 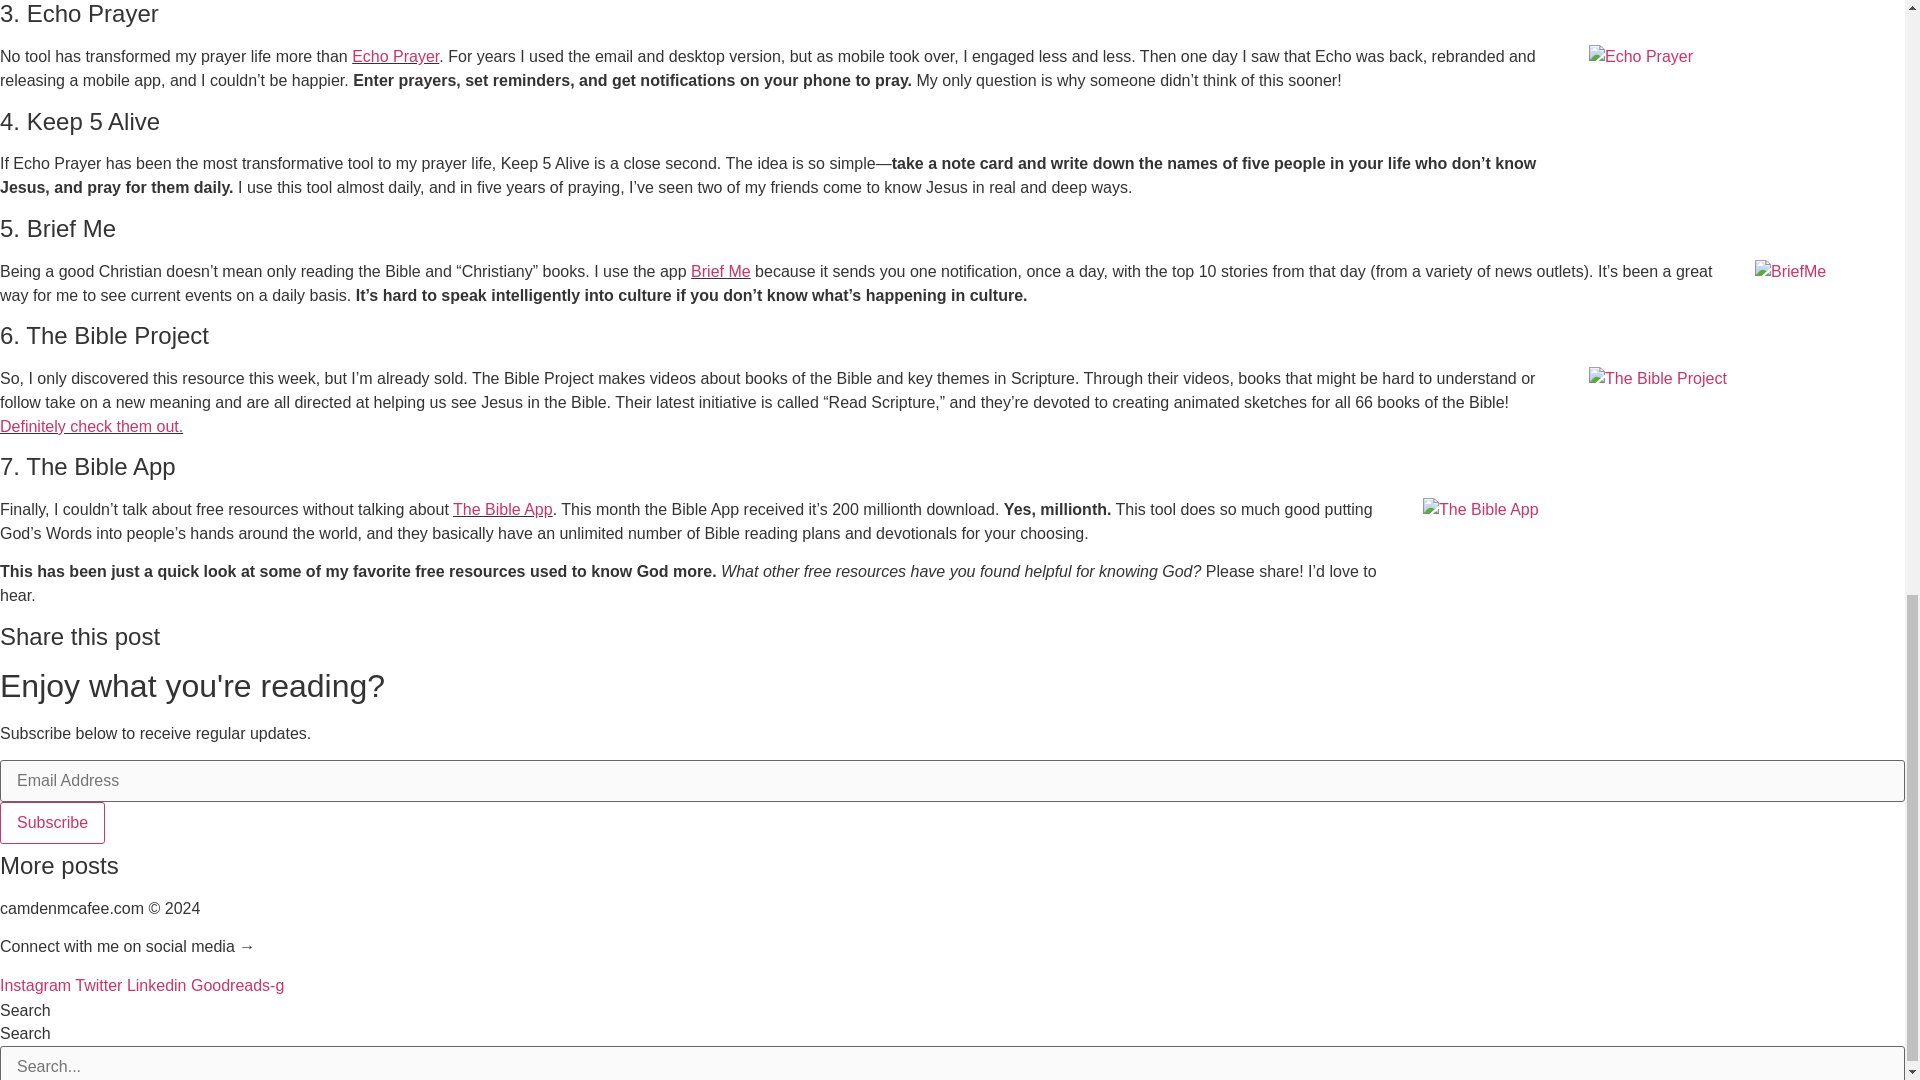 What do you see at coordinates (37, 985) in the screenshot?
I see `Instagram` at bounding box center [37, 985].